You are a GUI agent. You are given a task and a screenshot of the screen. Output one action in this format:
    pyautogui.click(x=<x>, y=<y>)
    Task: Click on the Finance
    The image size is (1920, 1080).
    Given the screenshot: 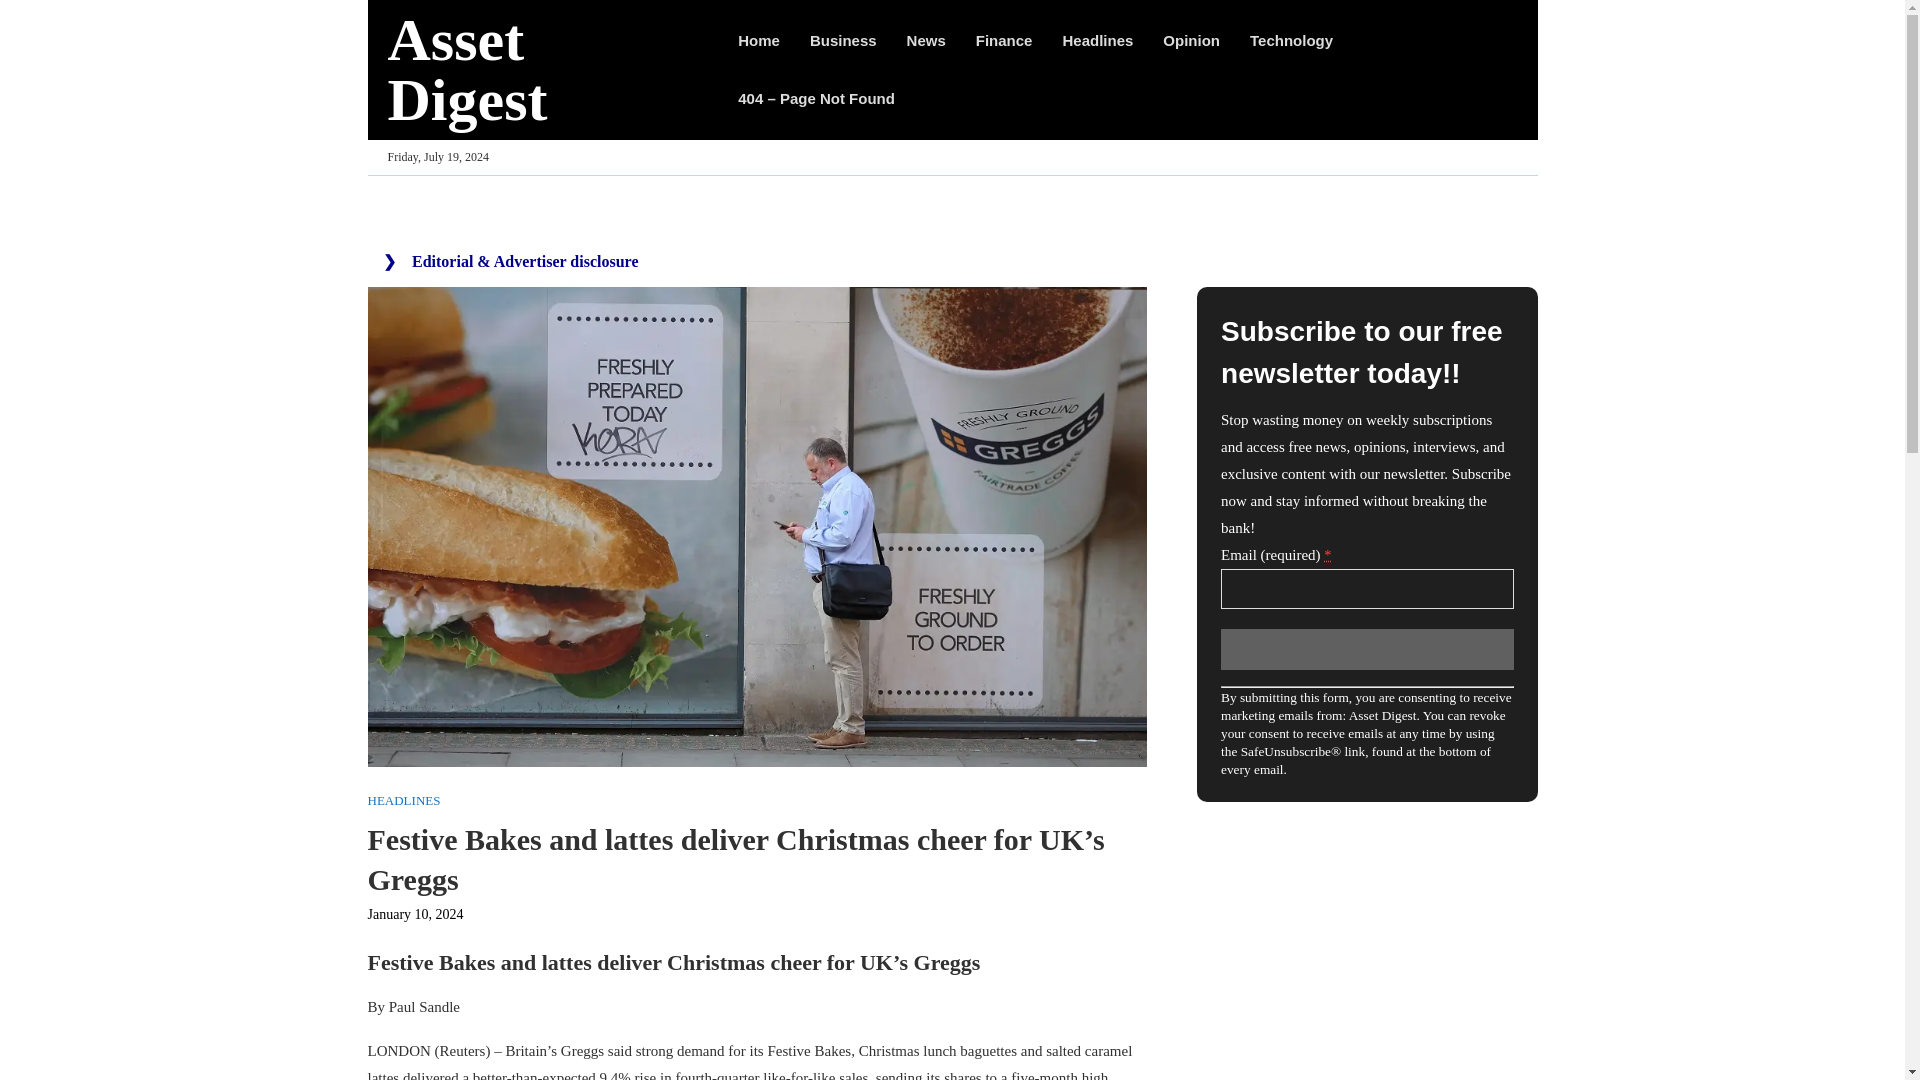 What is the action you would take?
    pyautogui.click(x=1004, y=40)
    